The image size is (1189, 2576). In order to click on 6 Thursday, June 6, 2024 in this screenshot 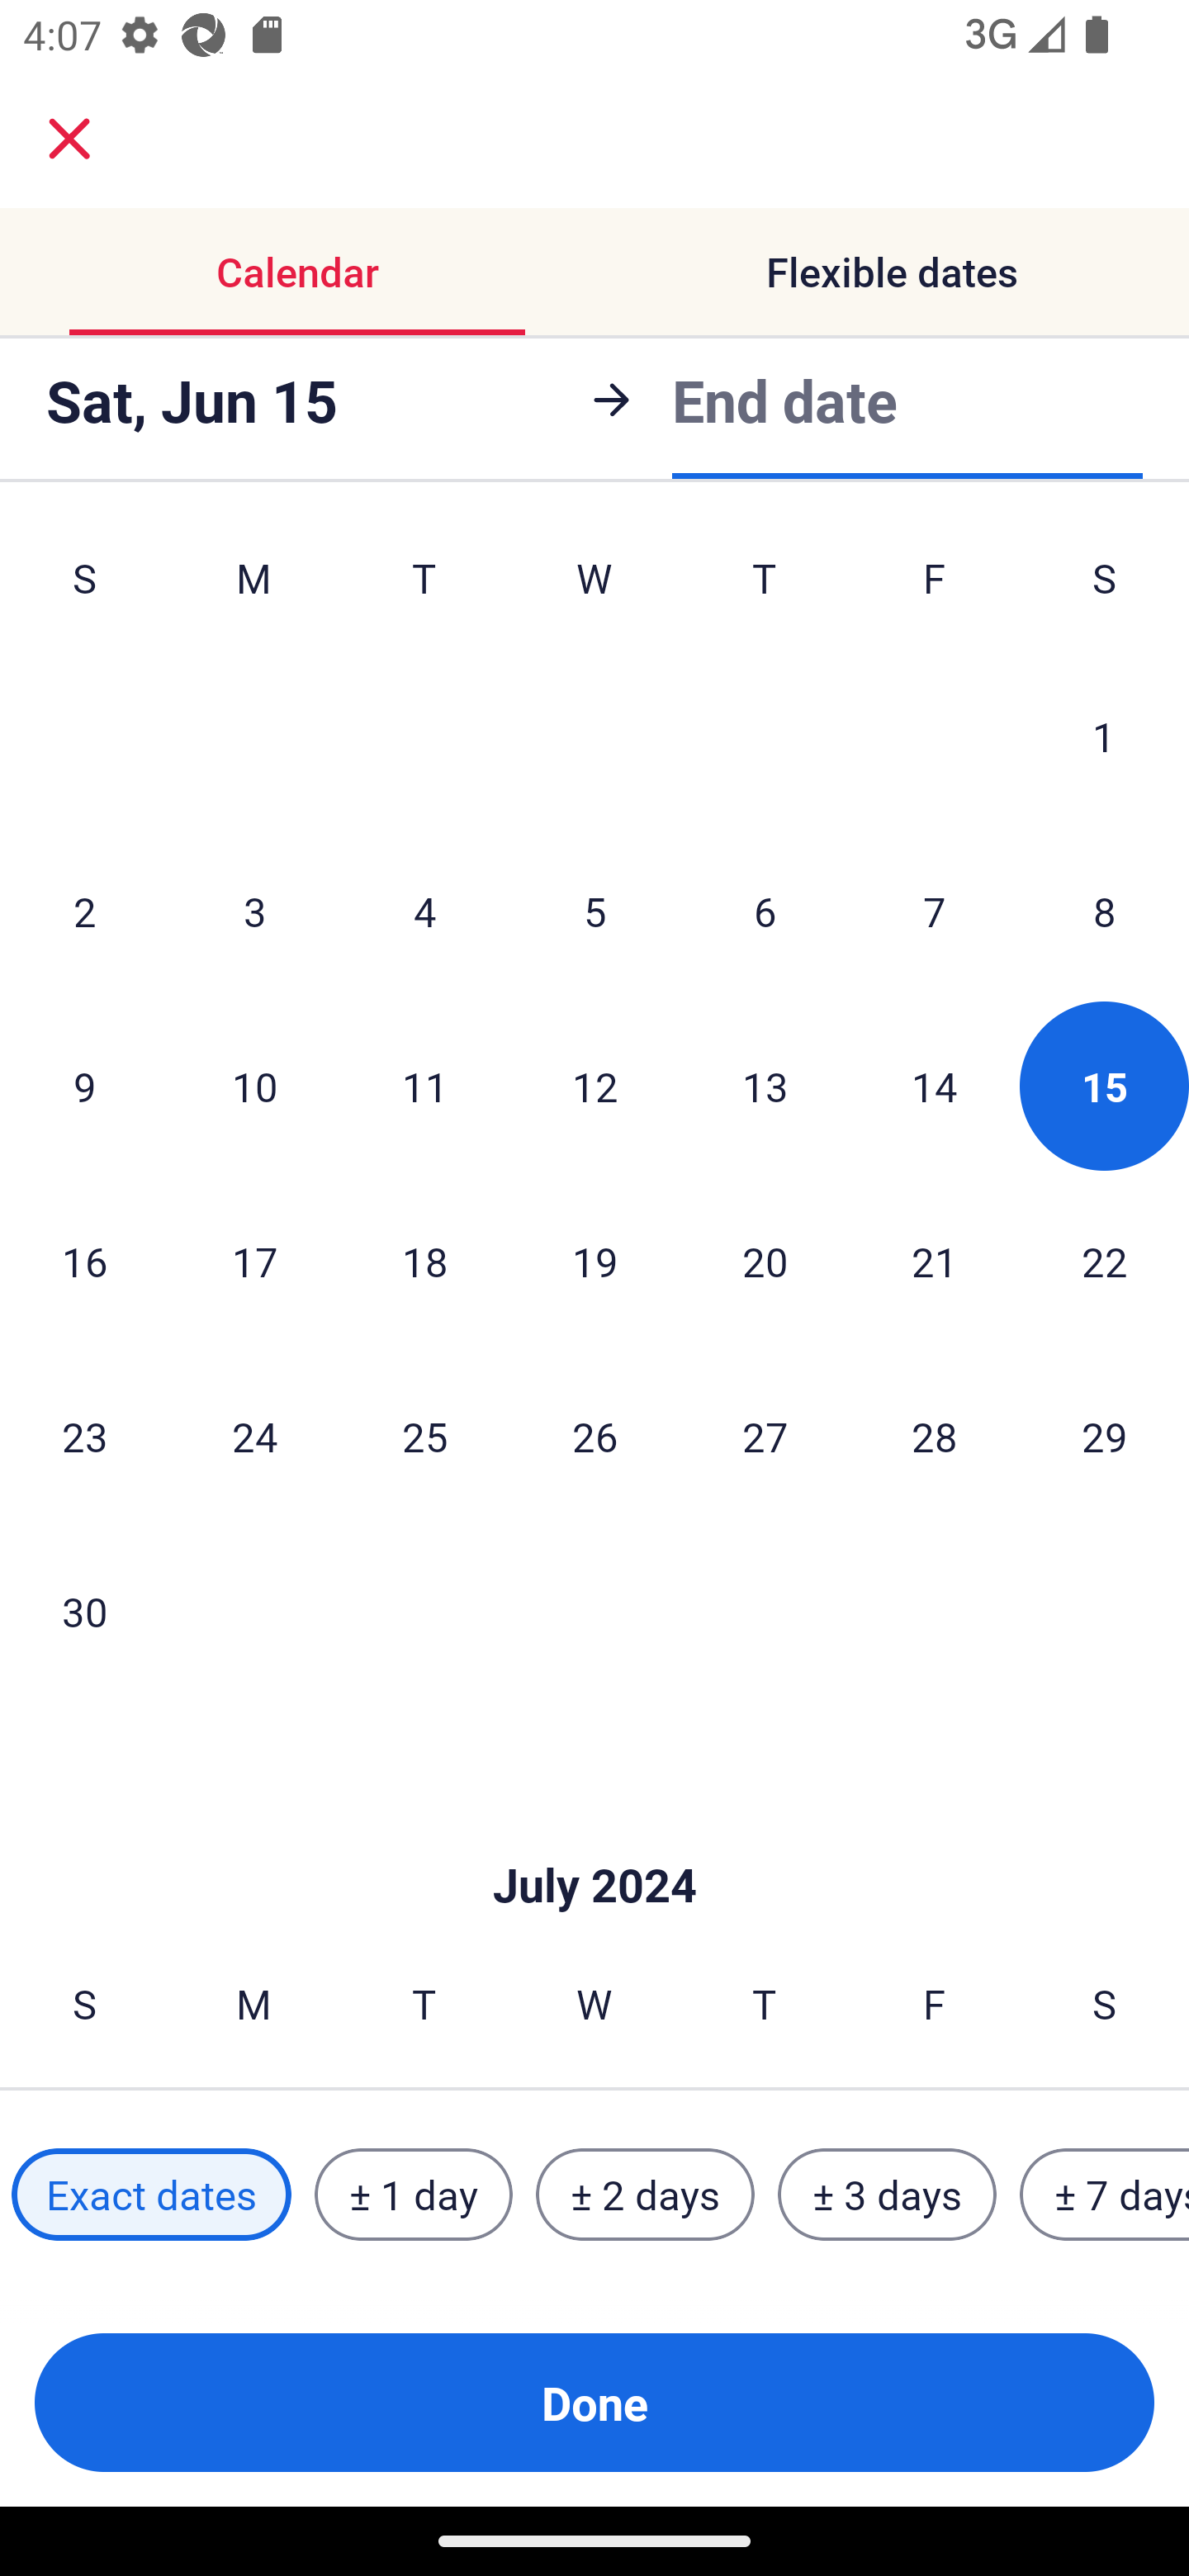, I will do `click(765, 912)`.